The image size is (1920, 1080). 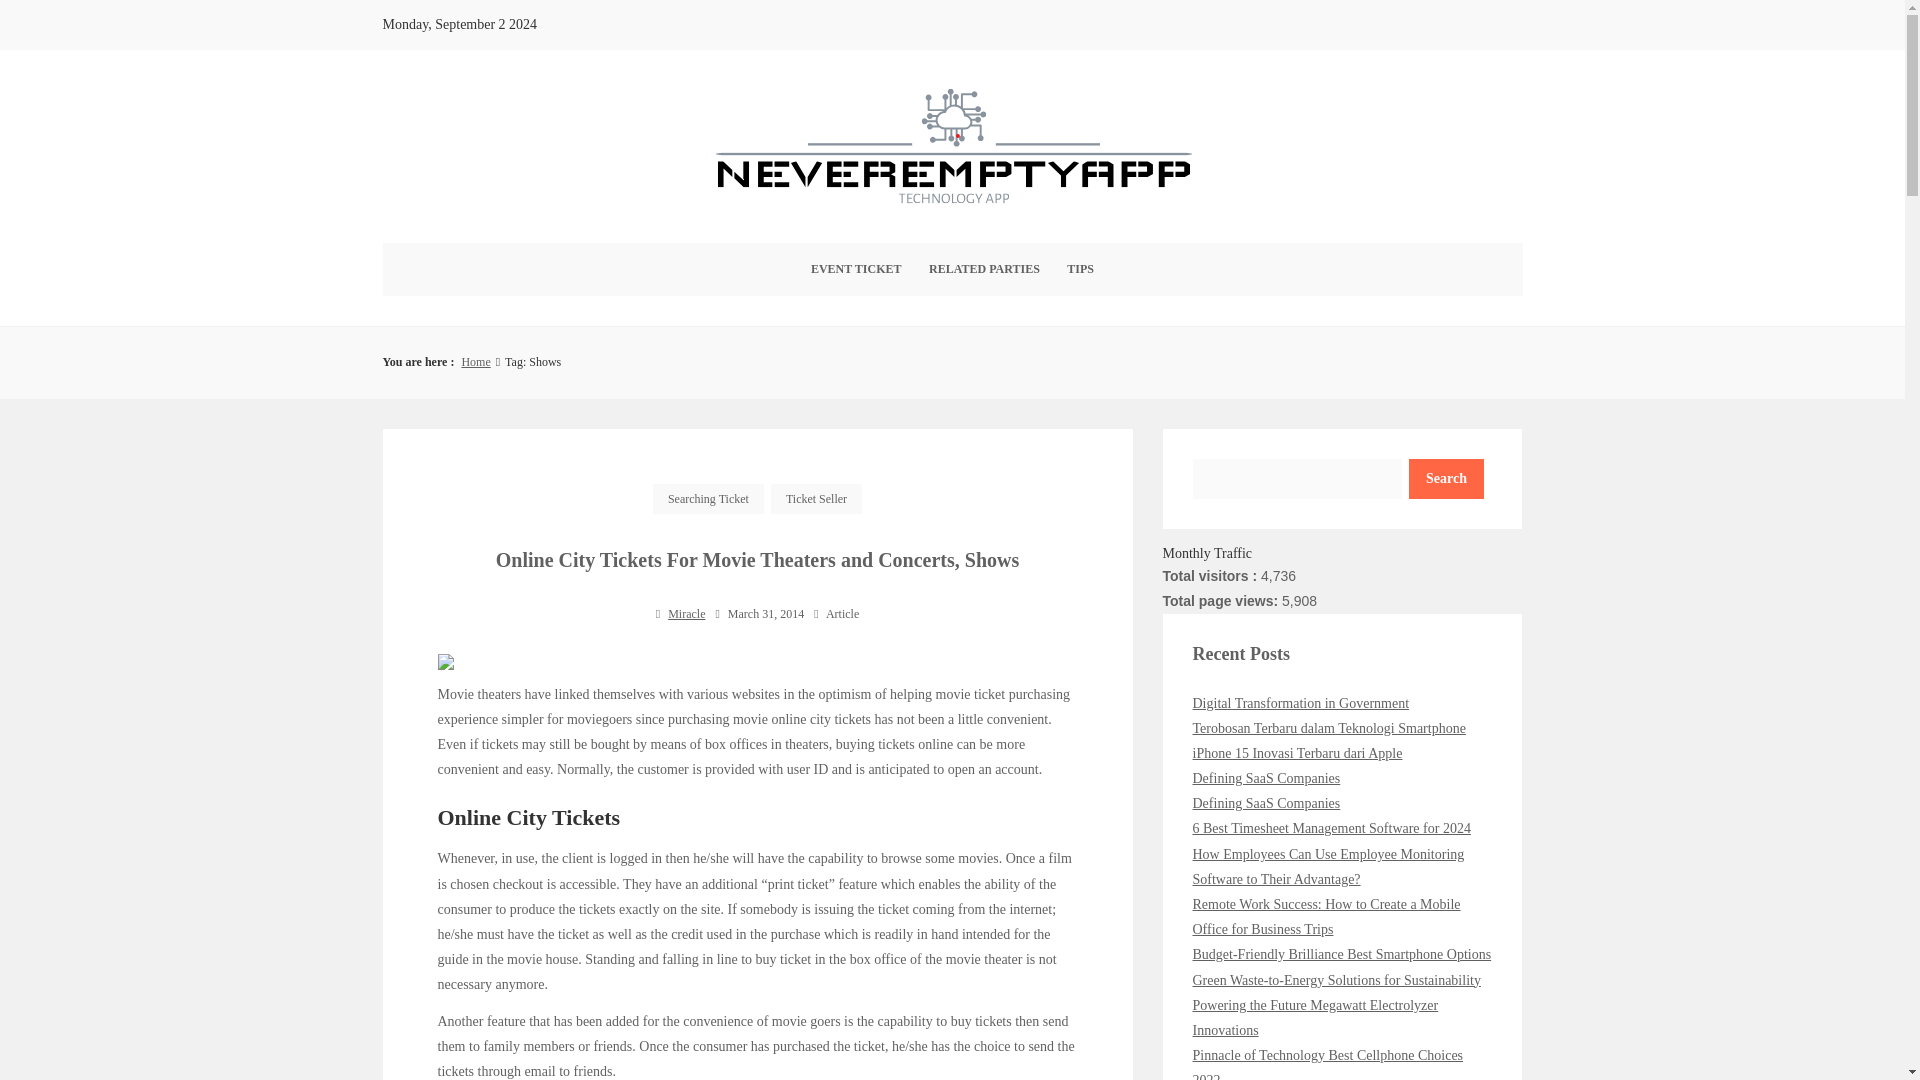 I want to click on RELATED PARTIES, so click(x=984, y=269).